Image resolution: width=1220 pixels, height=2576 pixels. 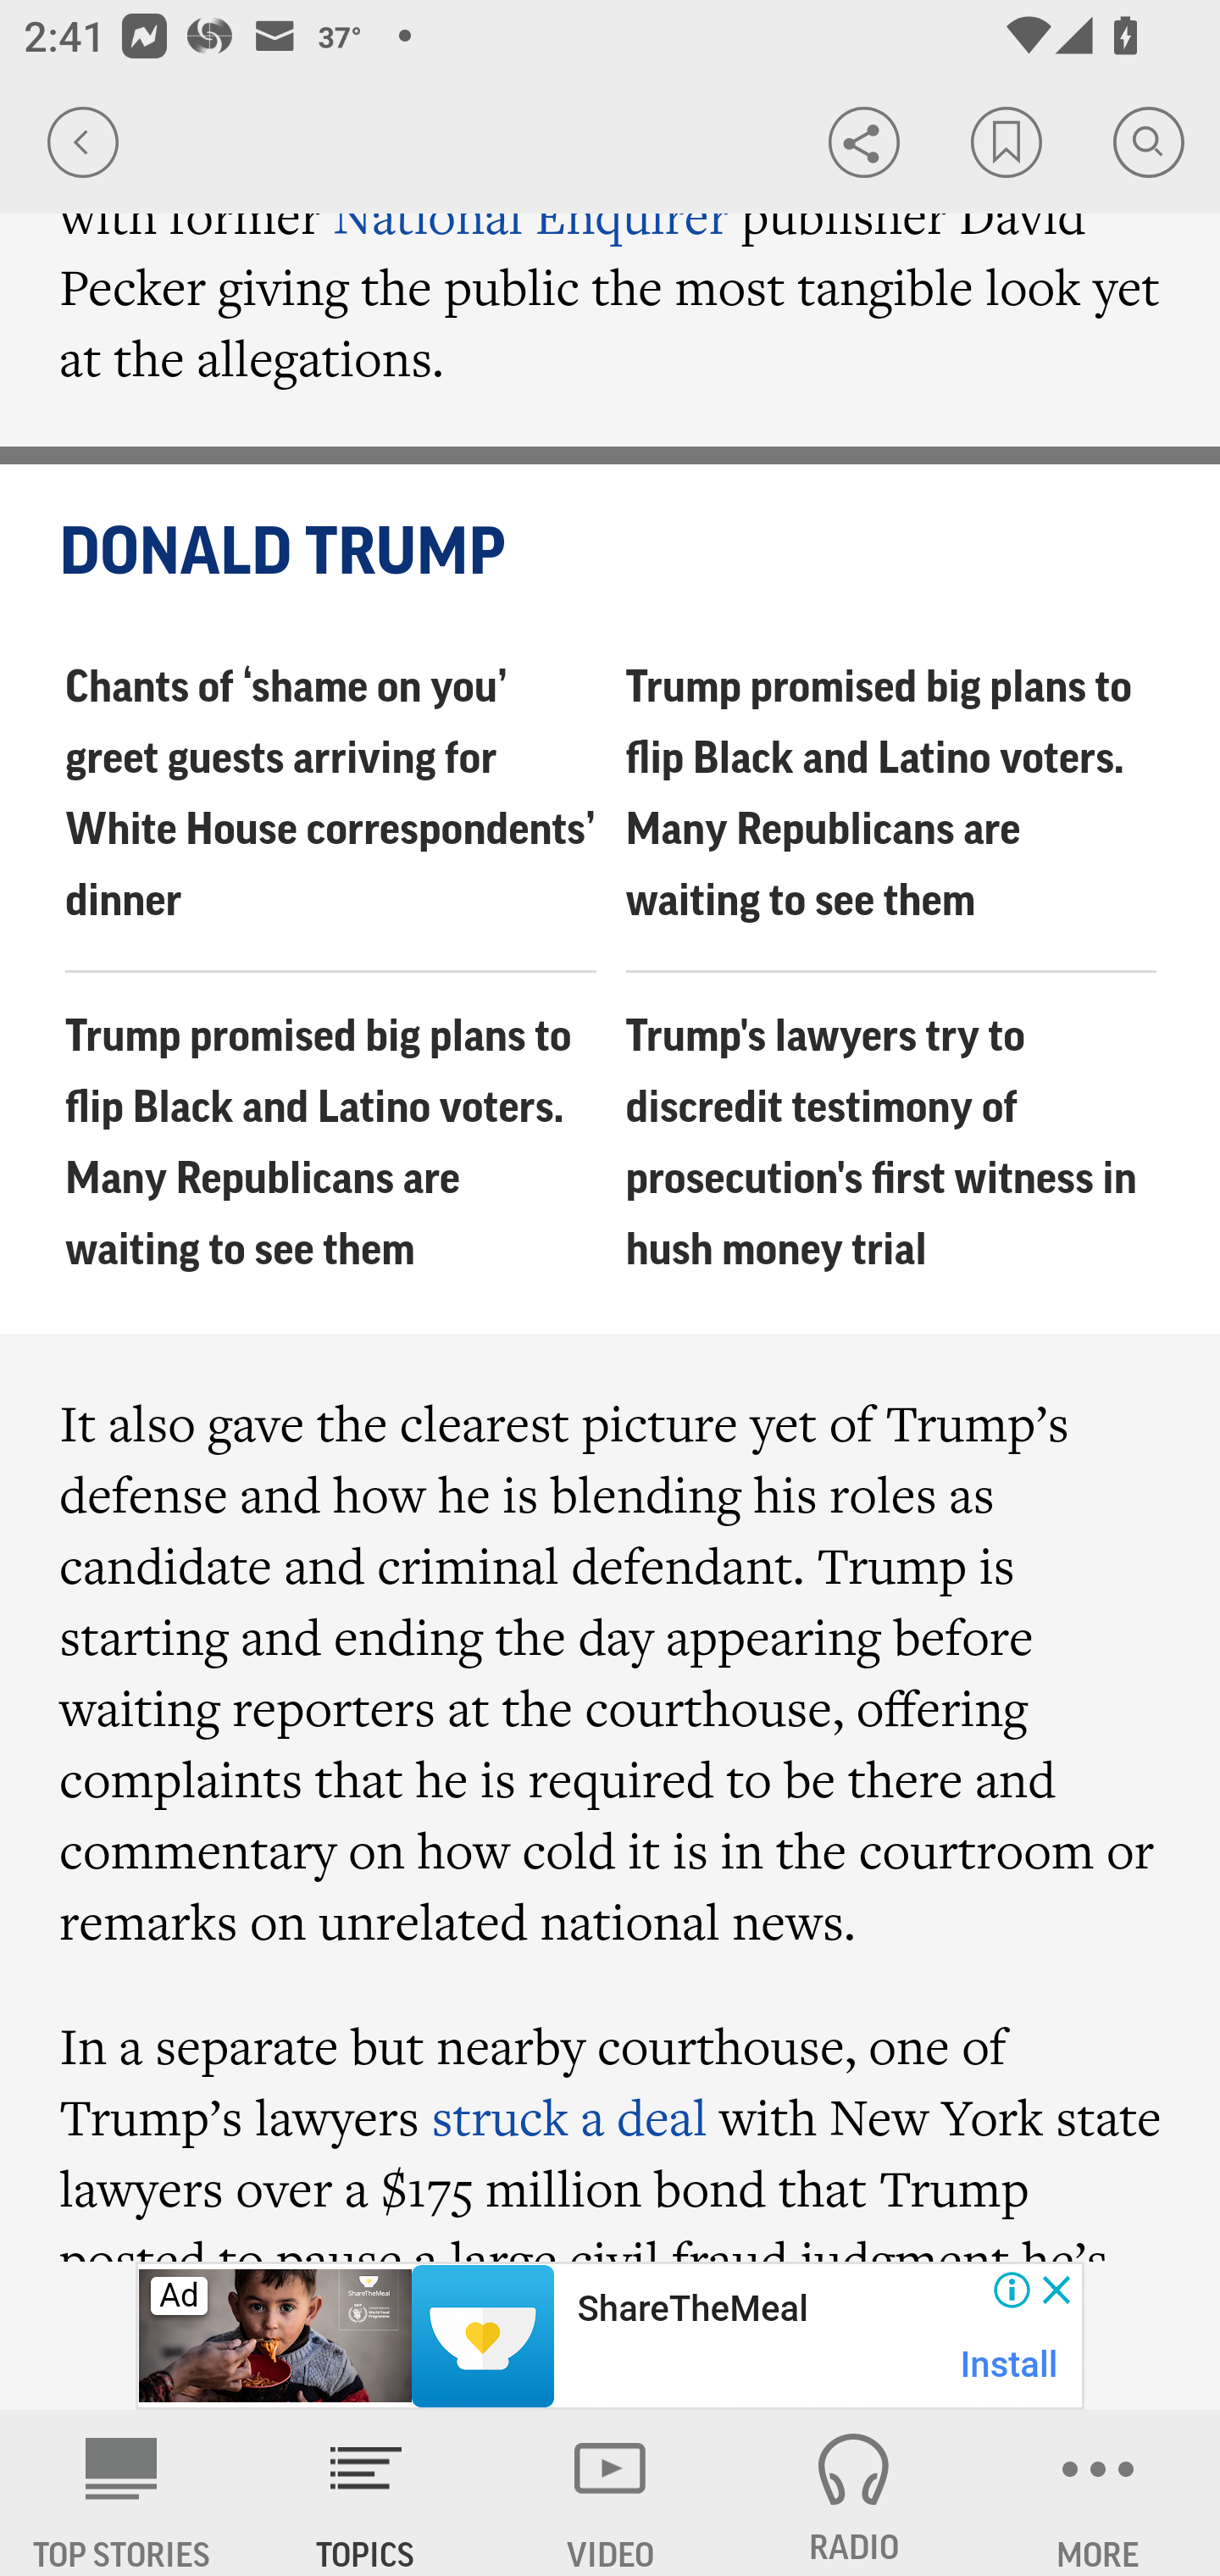 I want to click on struck a deal, so click(x=568, y=2117).